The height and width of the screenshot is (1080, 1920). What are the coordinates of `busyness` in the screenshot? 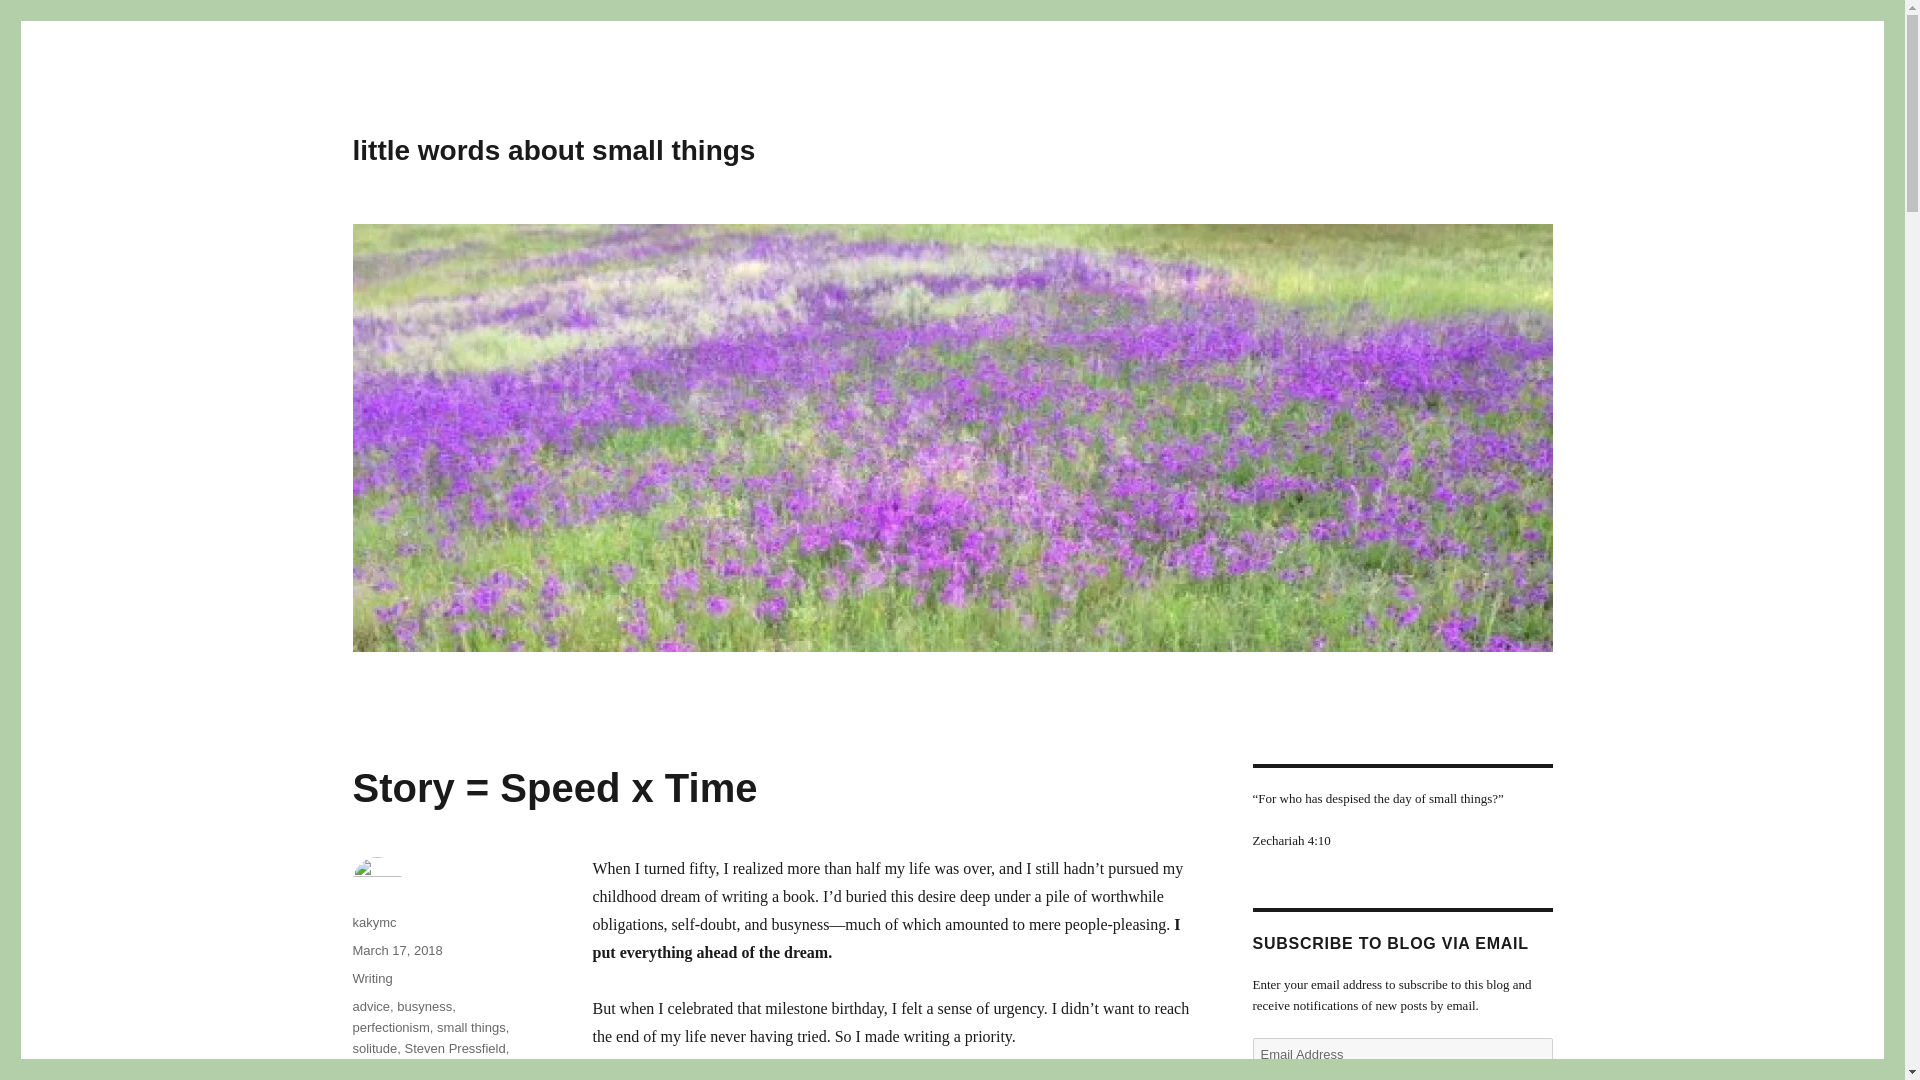 It's located at (424, 1006).